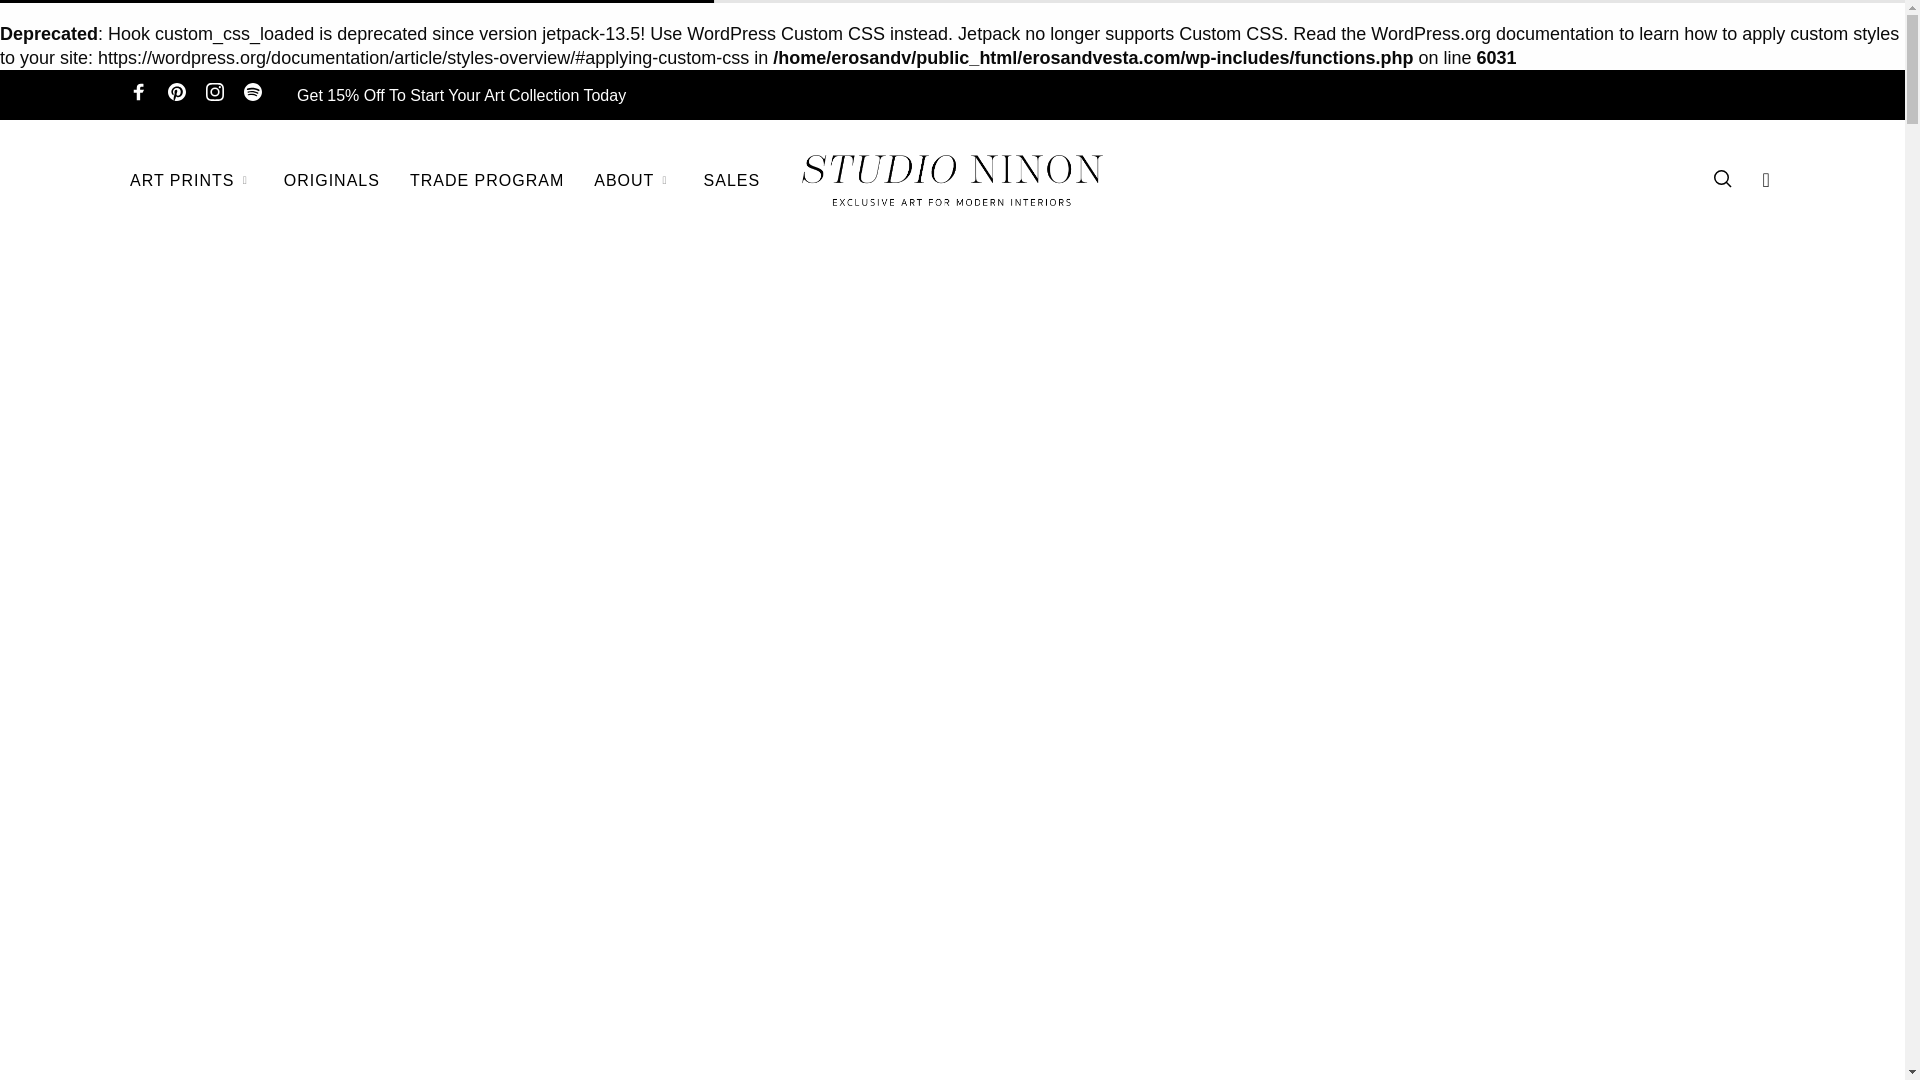 Image resolution: width=1920 pixels, height=1080 pixels. I want to click on Facebook, so click(138, 96).